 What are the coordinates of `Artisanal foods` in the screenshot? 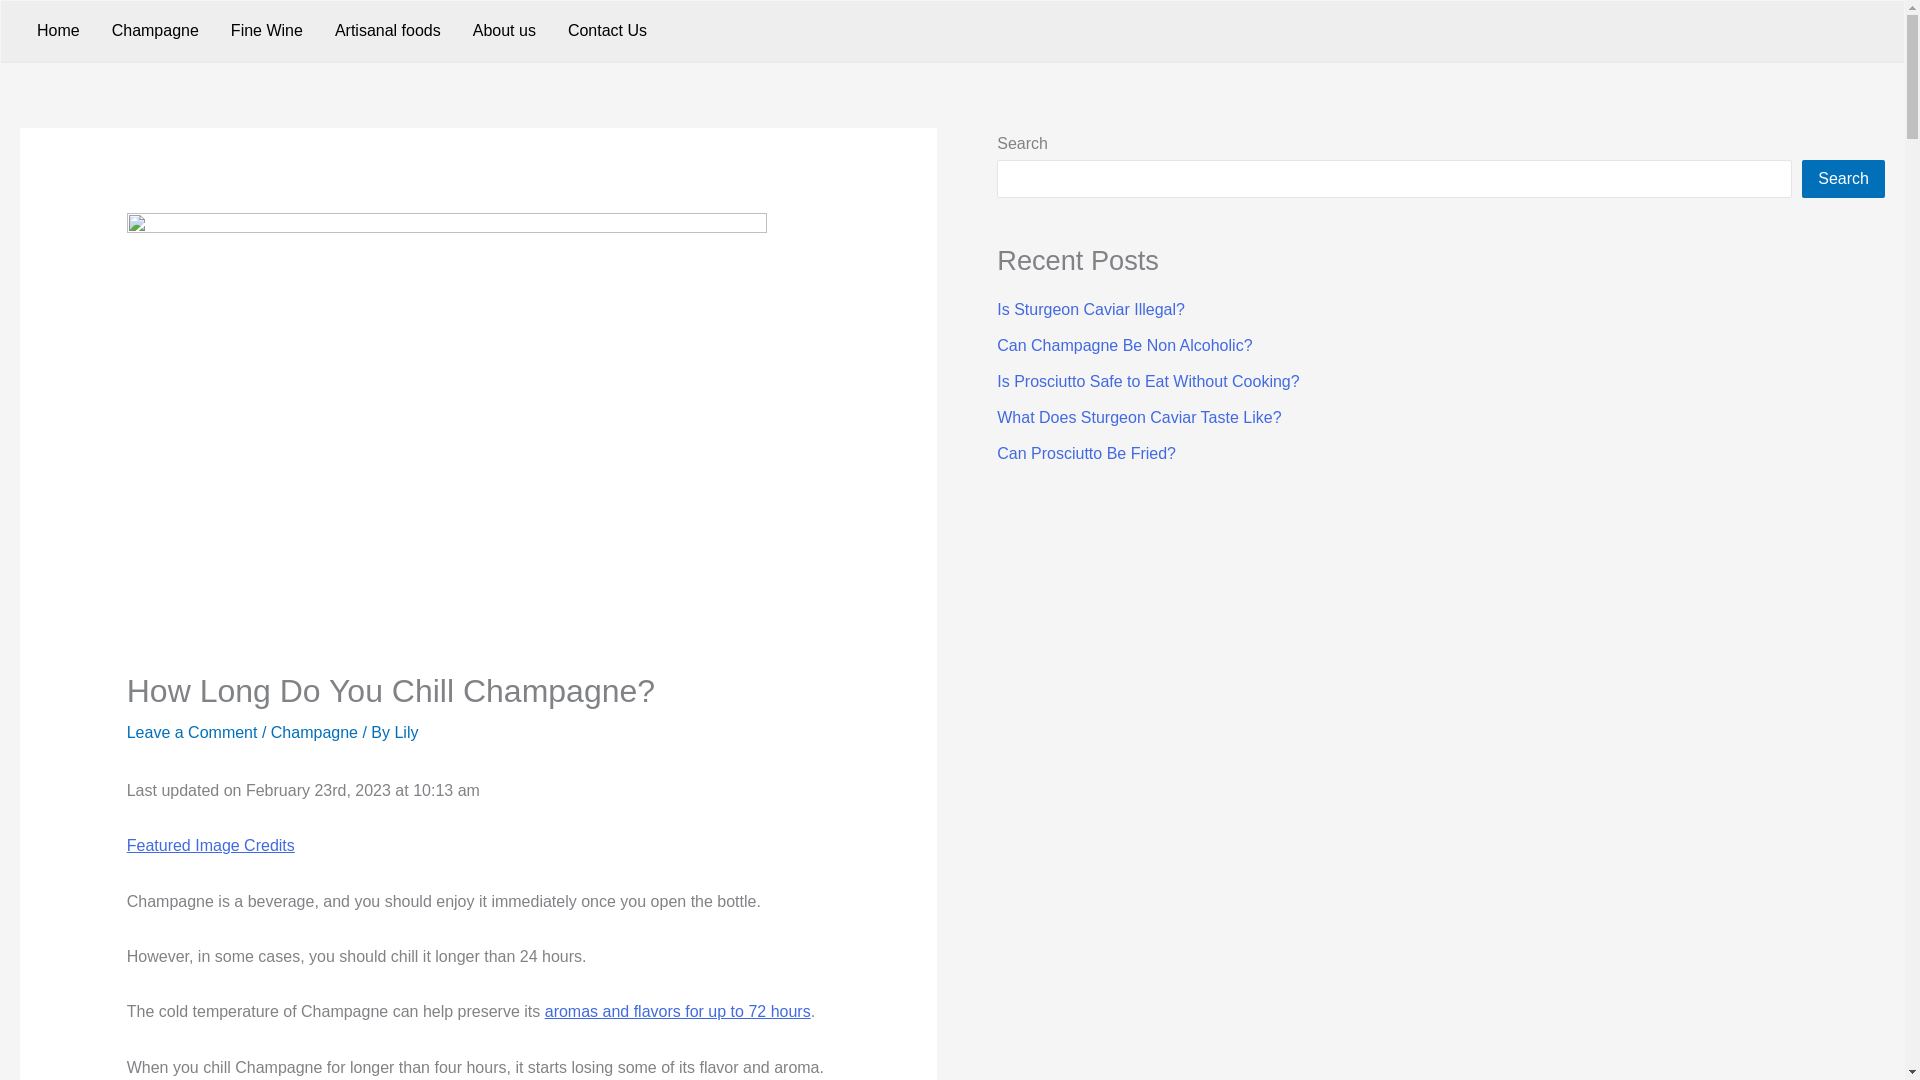 It's located at (387, 30).